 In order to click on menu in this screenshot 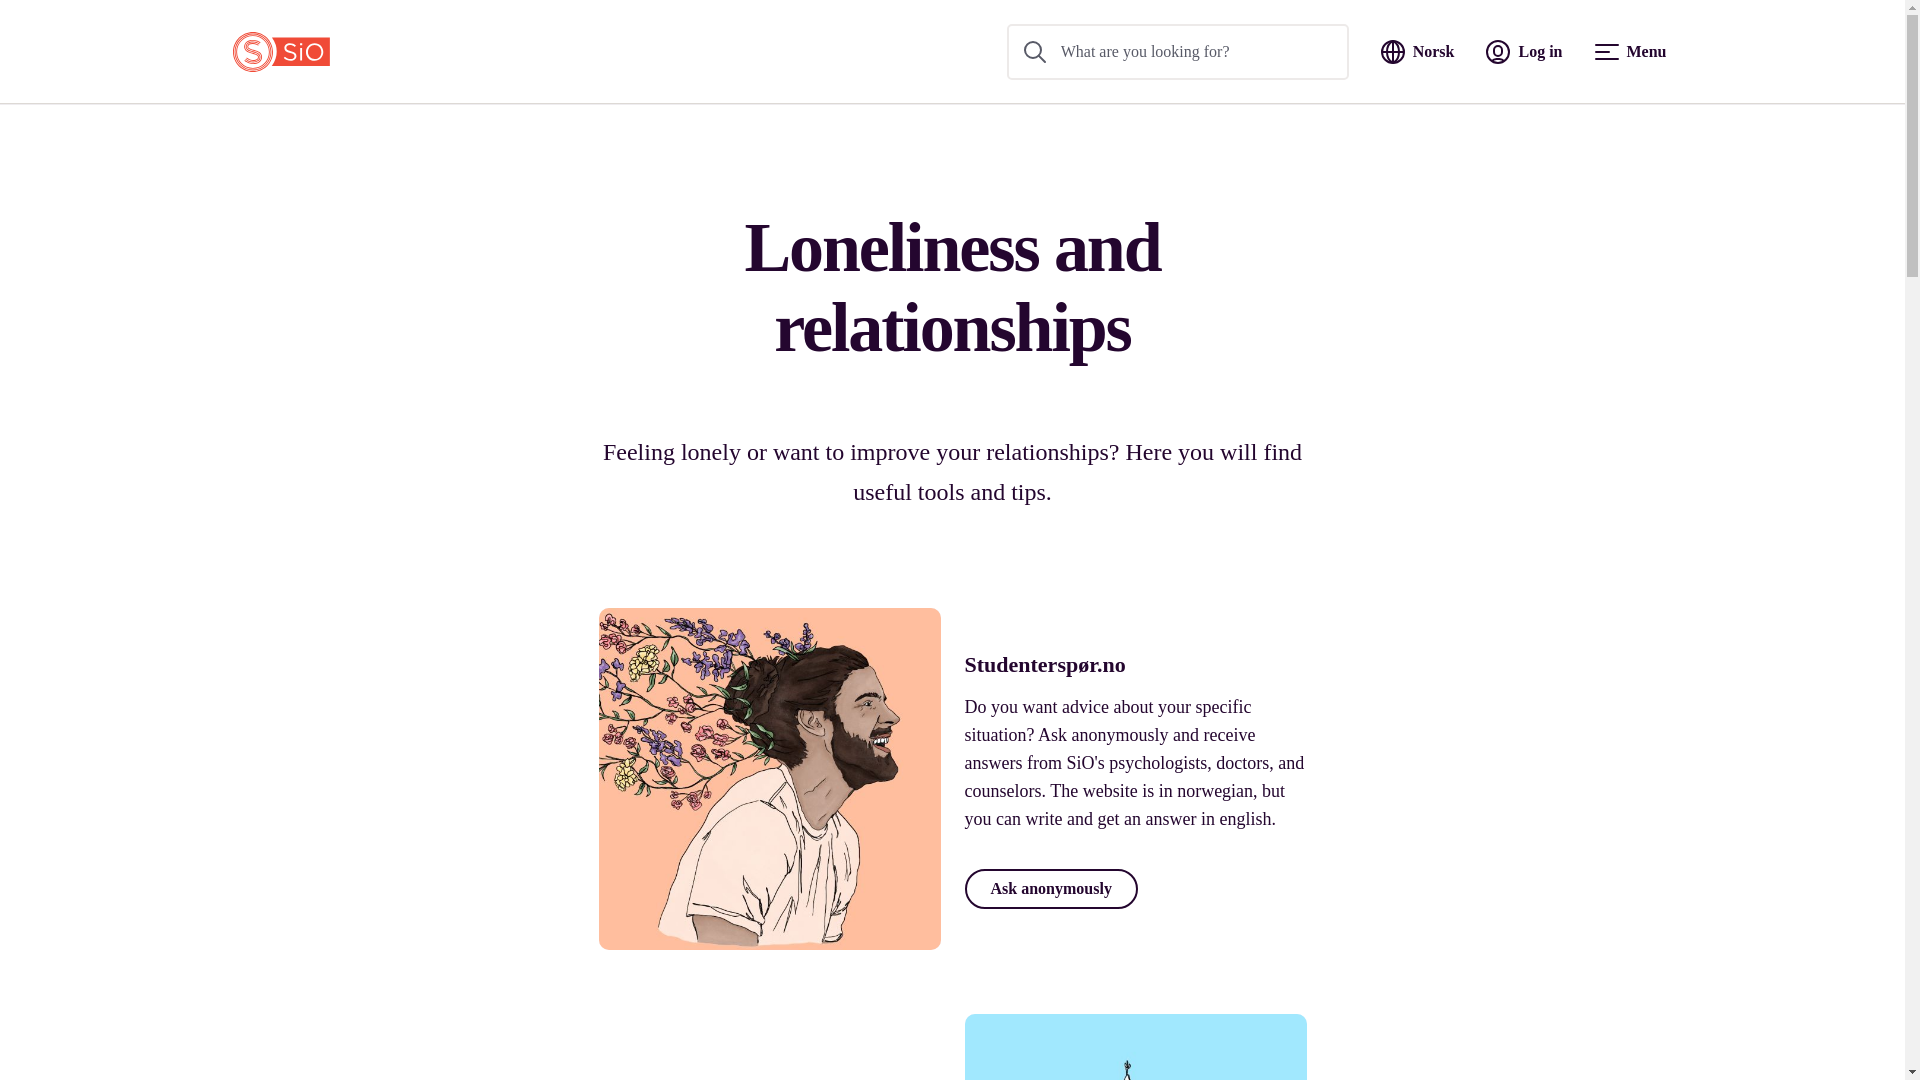, I will do `click(1606, 51)`.